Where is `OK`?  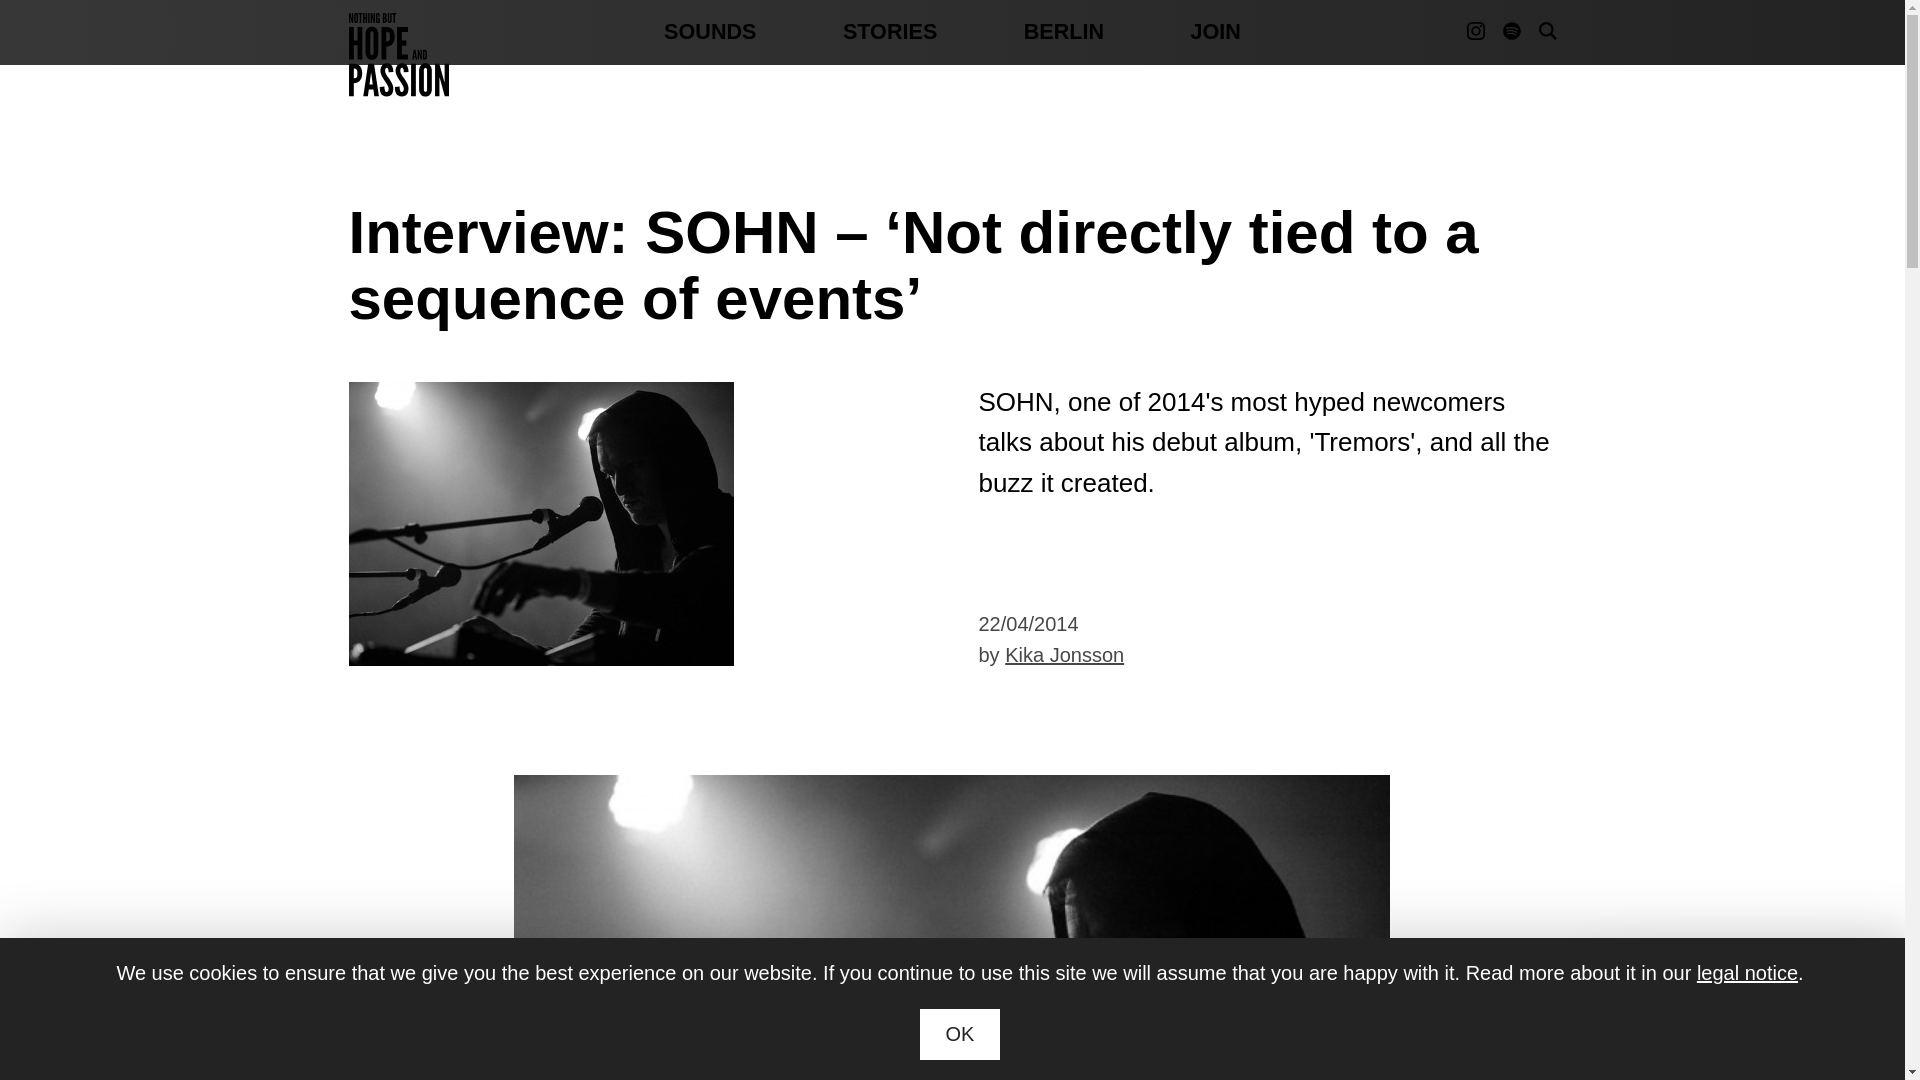 OK is located at coordinates (960, 1034).